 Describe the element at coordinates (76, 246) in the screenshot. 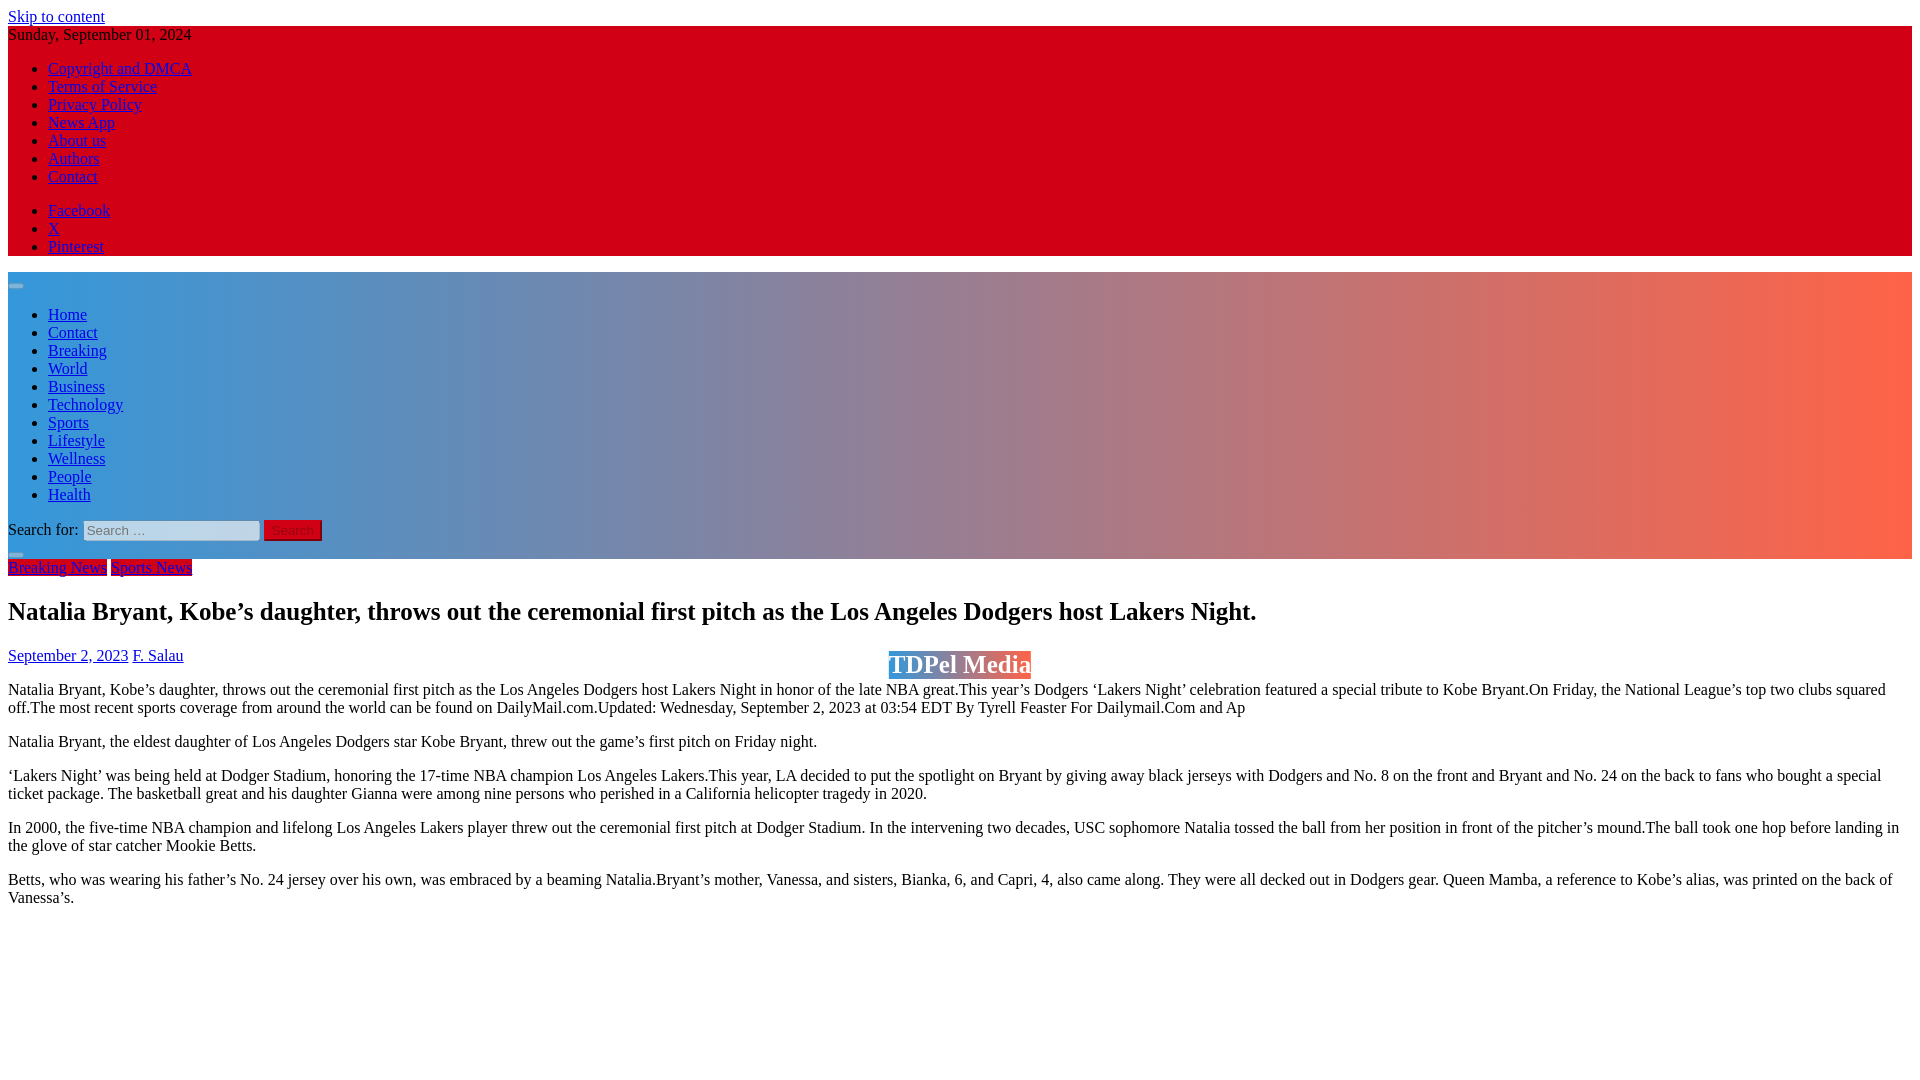

I see `Pinterest` at that location.